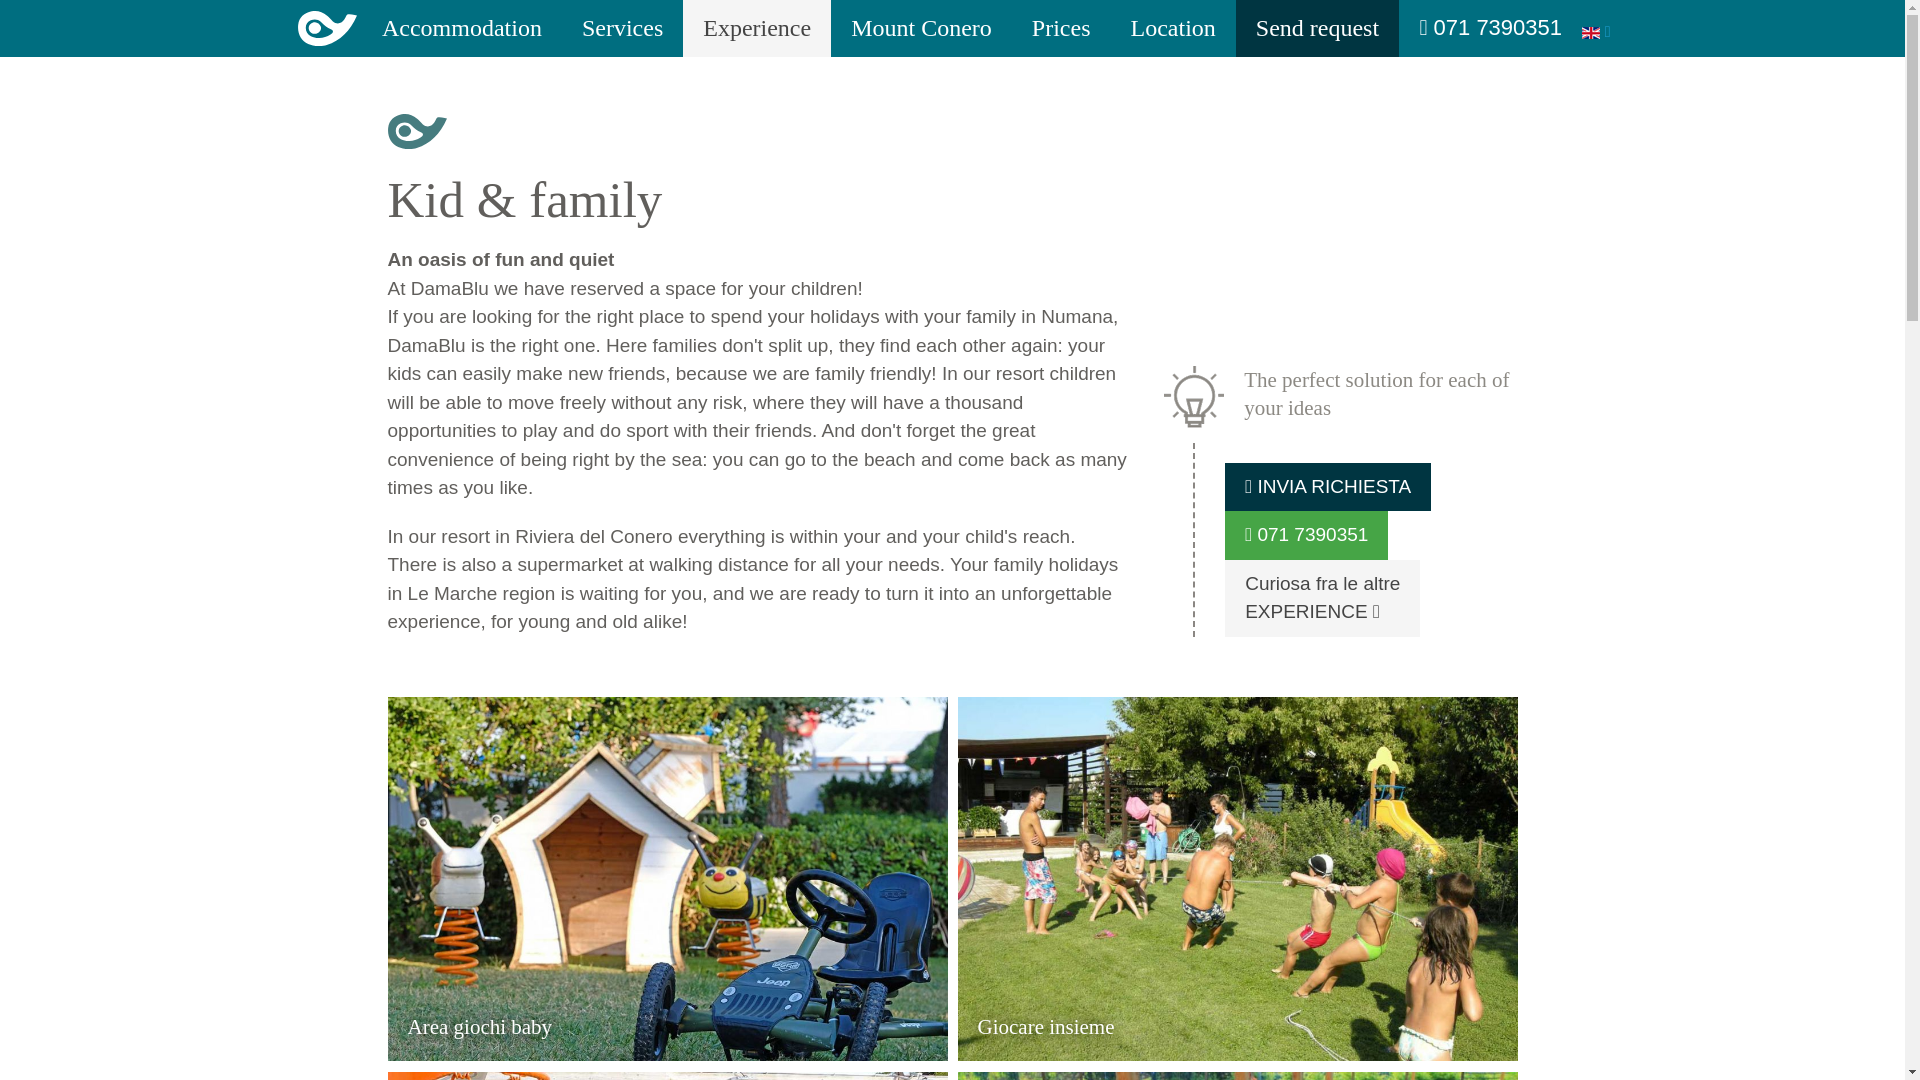 The image size is (1920, 1080). What do you see at coordinates (622, 28) in the screenshot?
I see `Location` at bounding box center [622, 28].